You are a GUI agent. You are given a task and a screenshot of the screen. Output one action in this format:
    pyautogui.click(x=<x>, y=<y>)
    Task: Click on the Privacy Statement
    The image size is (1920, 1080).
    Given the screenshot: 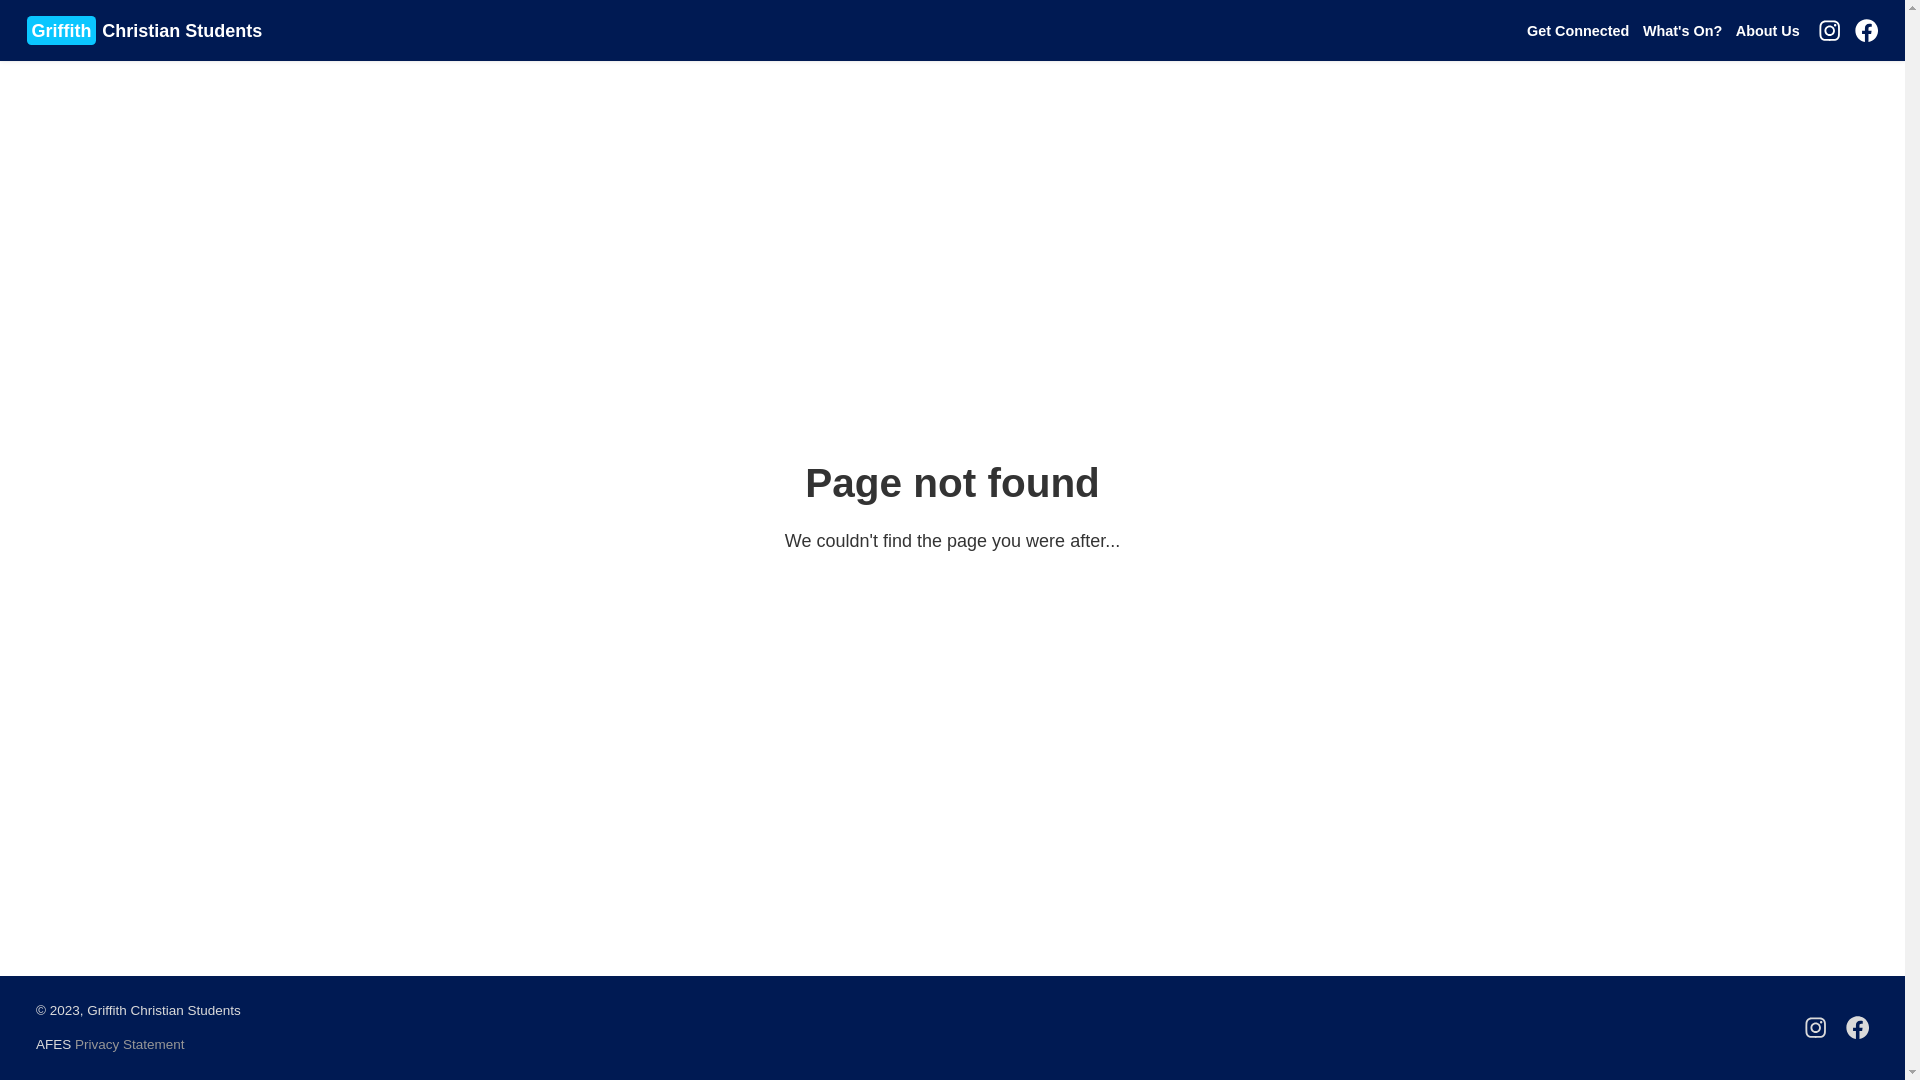 What is the action you would take?
    pyautogui.click(x=130, y=1044)
    